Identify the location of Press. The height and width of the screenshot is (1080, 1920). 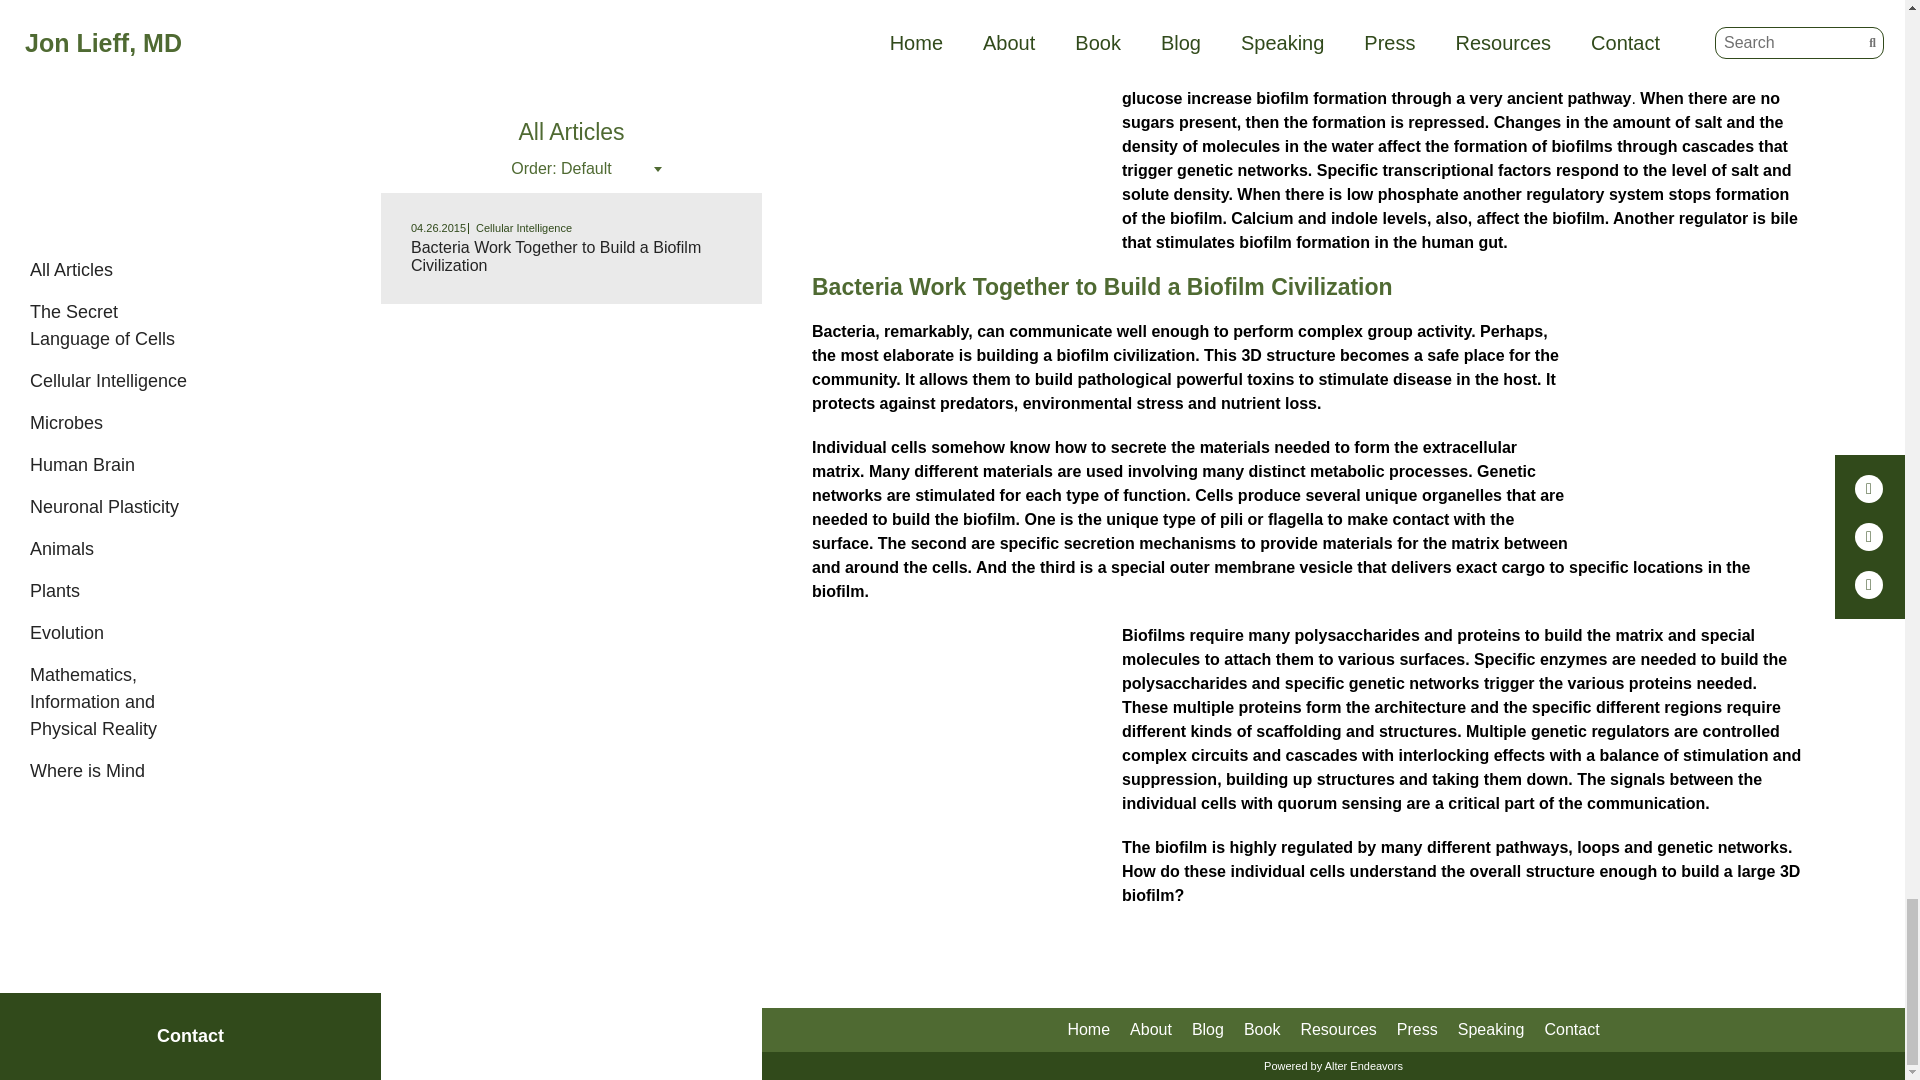
(1418, 1030).